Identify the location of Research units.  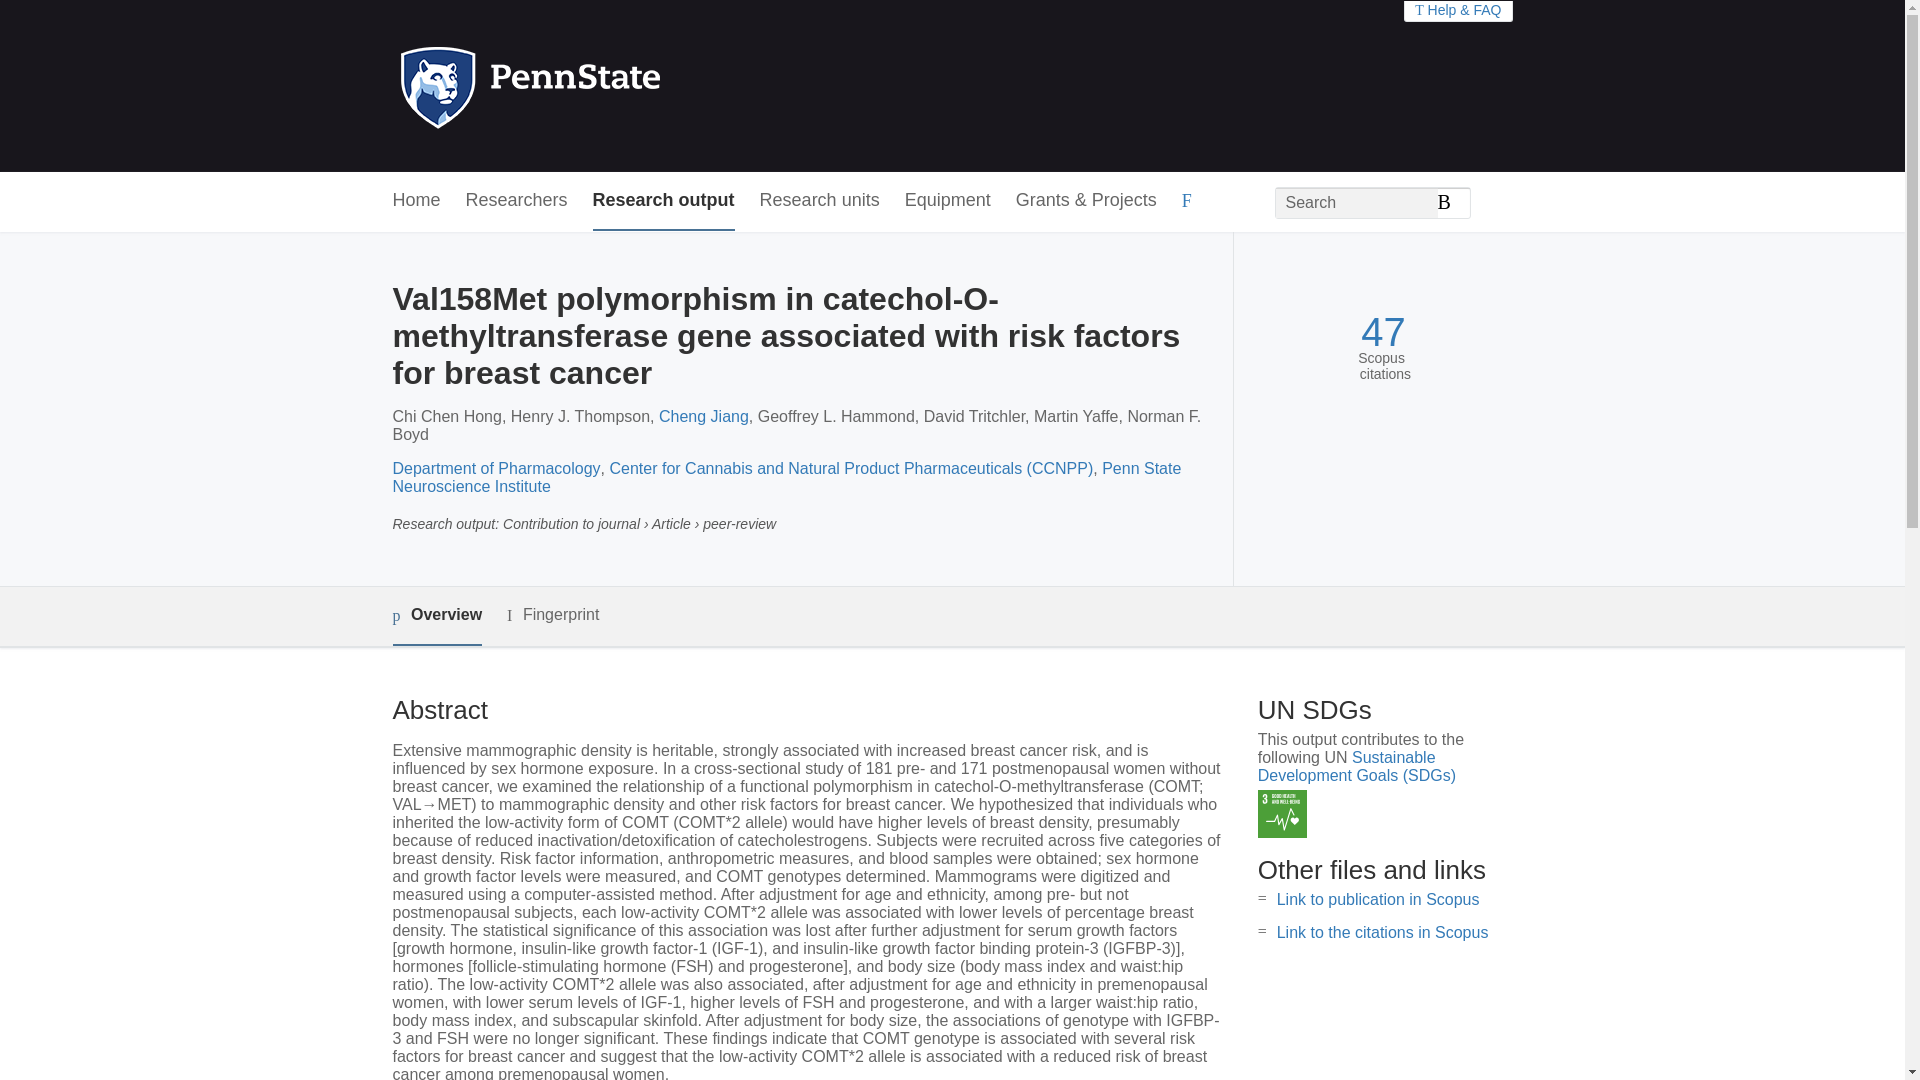
(820, 201).